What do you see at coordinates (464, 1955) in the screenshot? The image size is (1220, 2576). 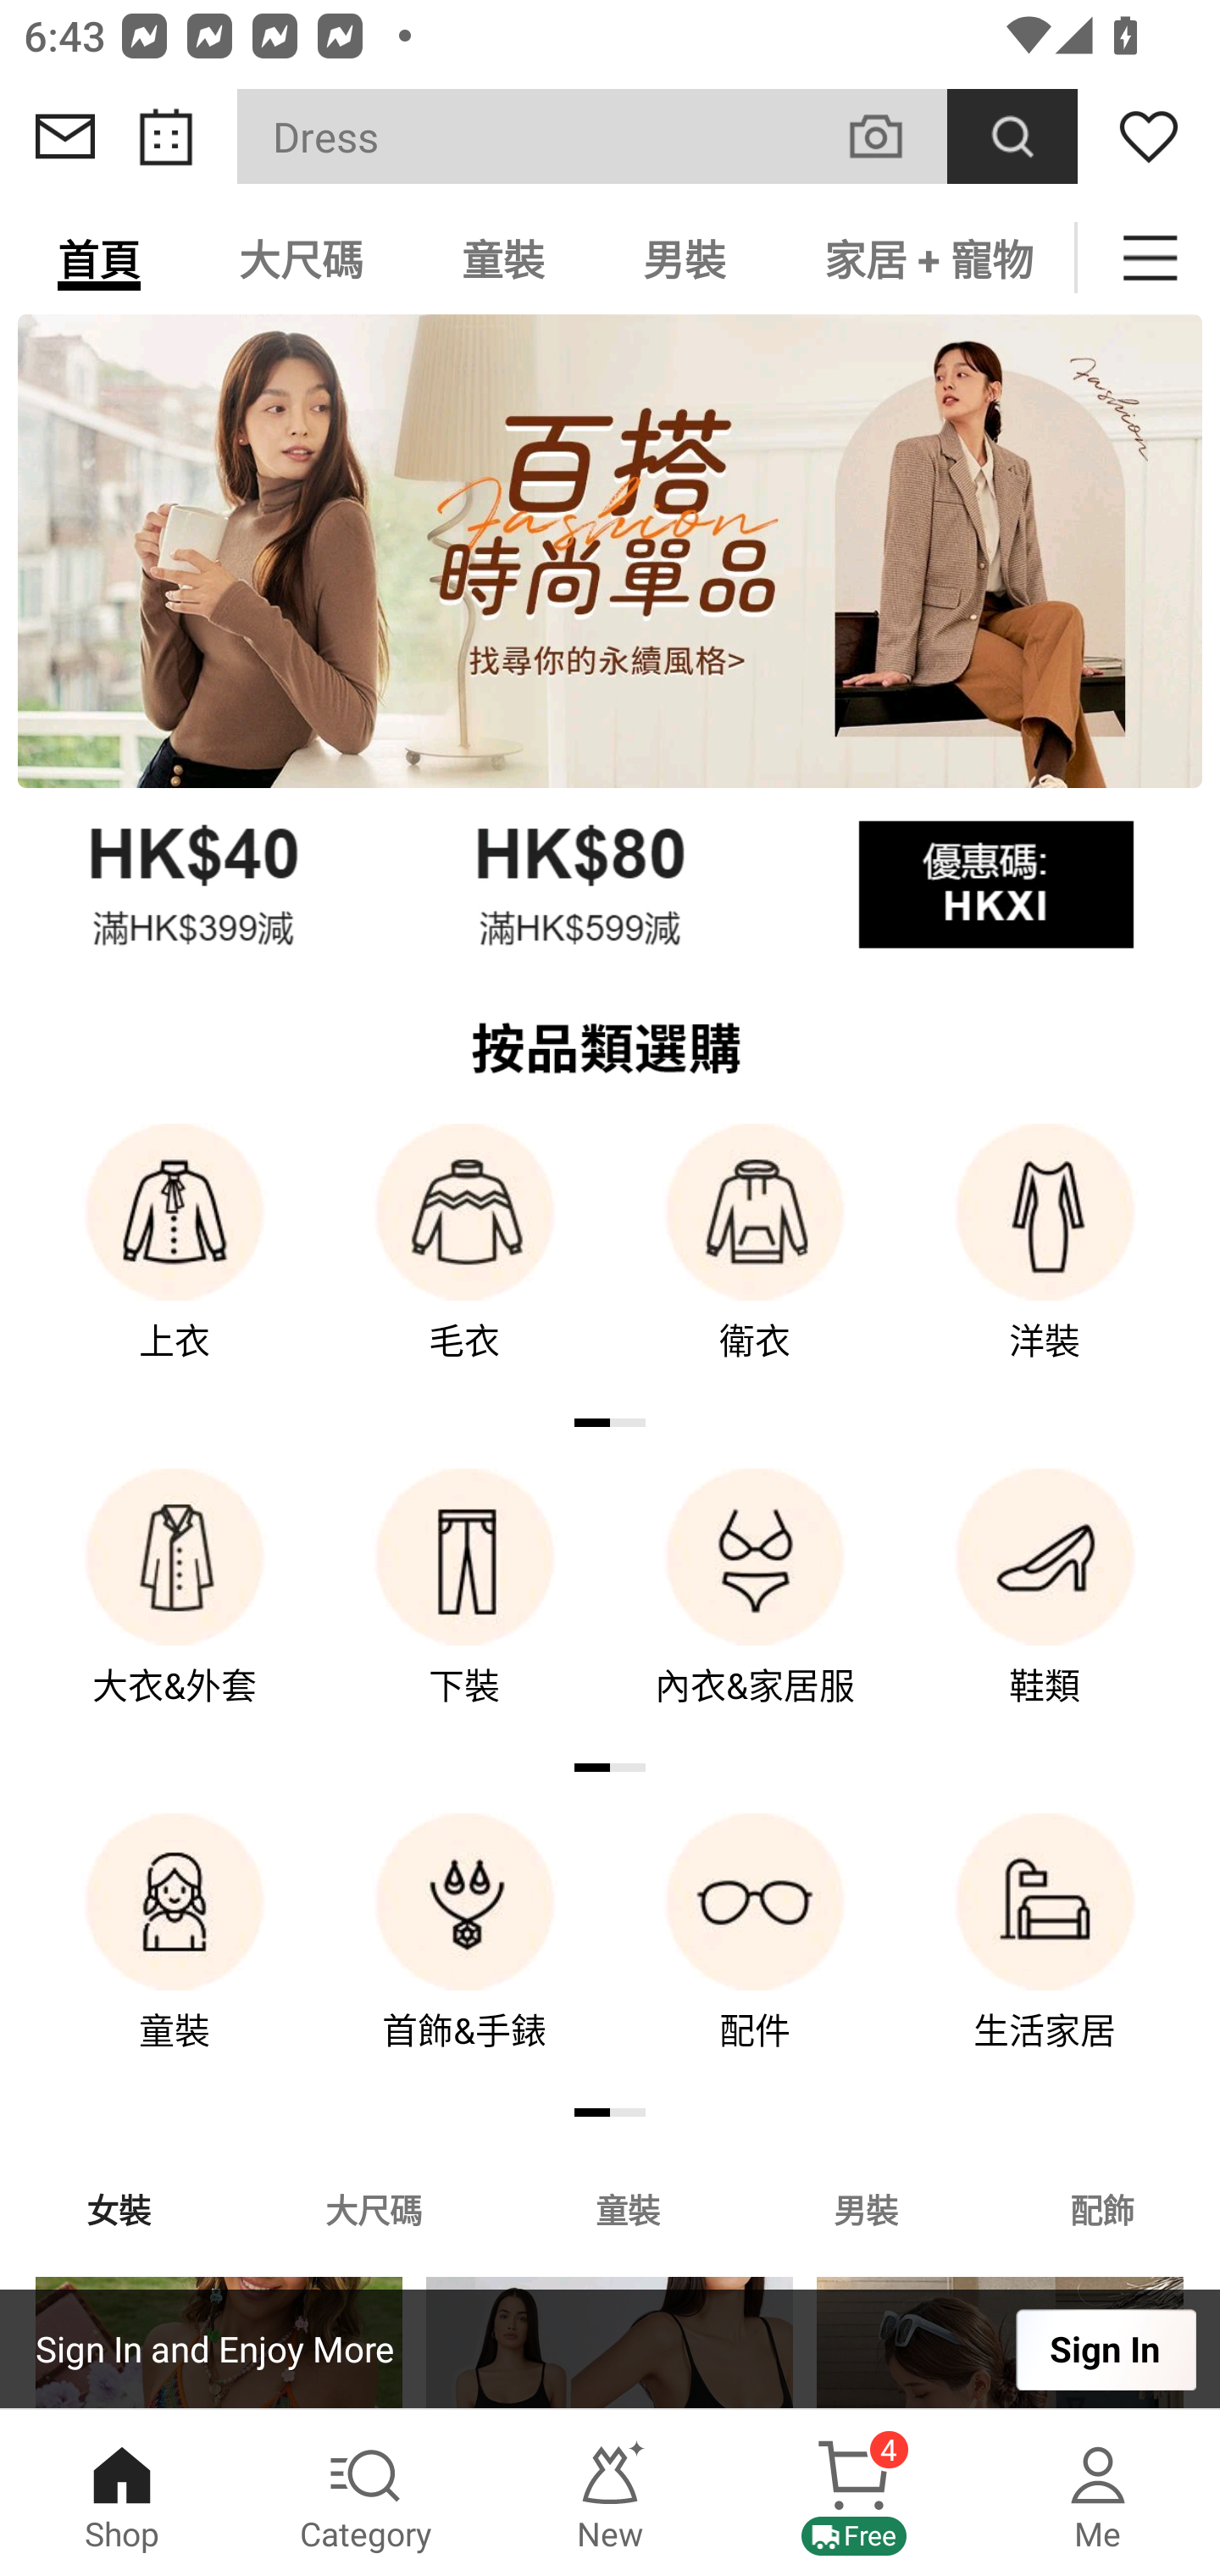 I see `首飾&手錶` at bounding box center [464, 1955].